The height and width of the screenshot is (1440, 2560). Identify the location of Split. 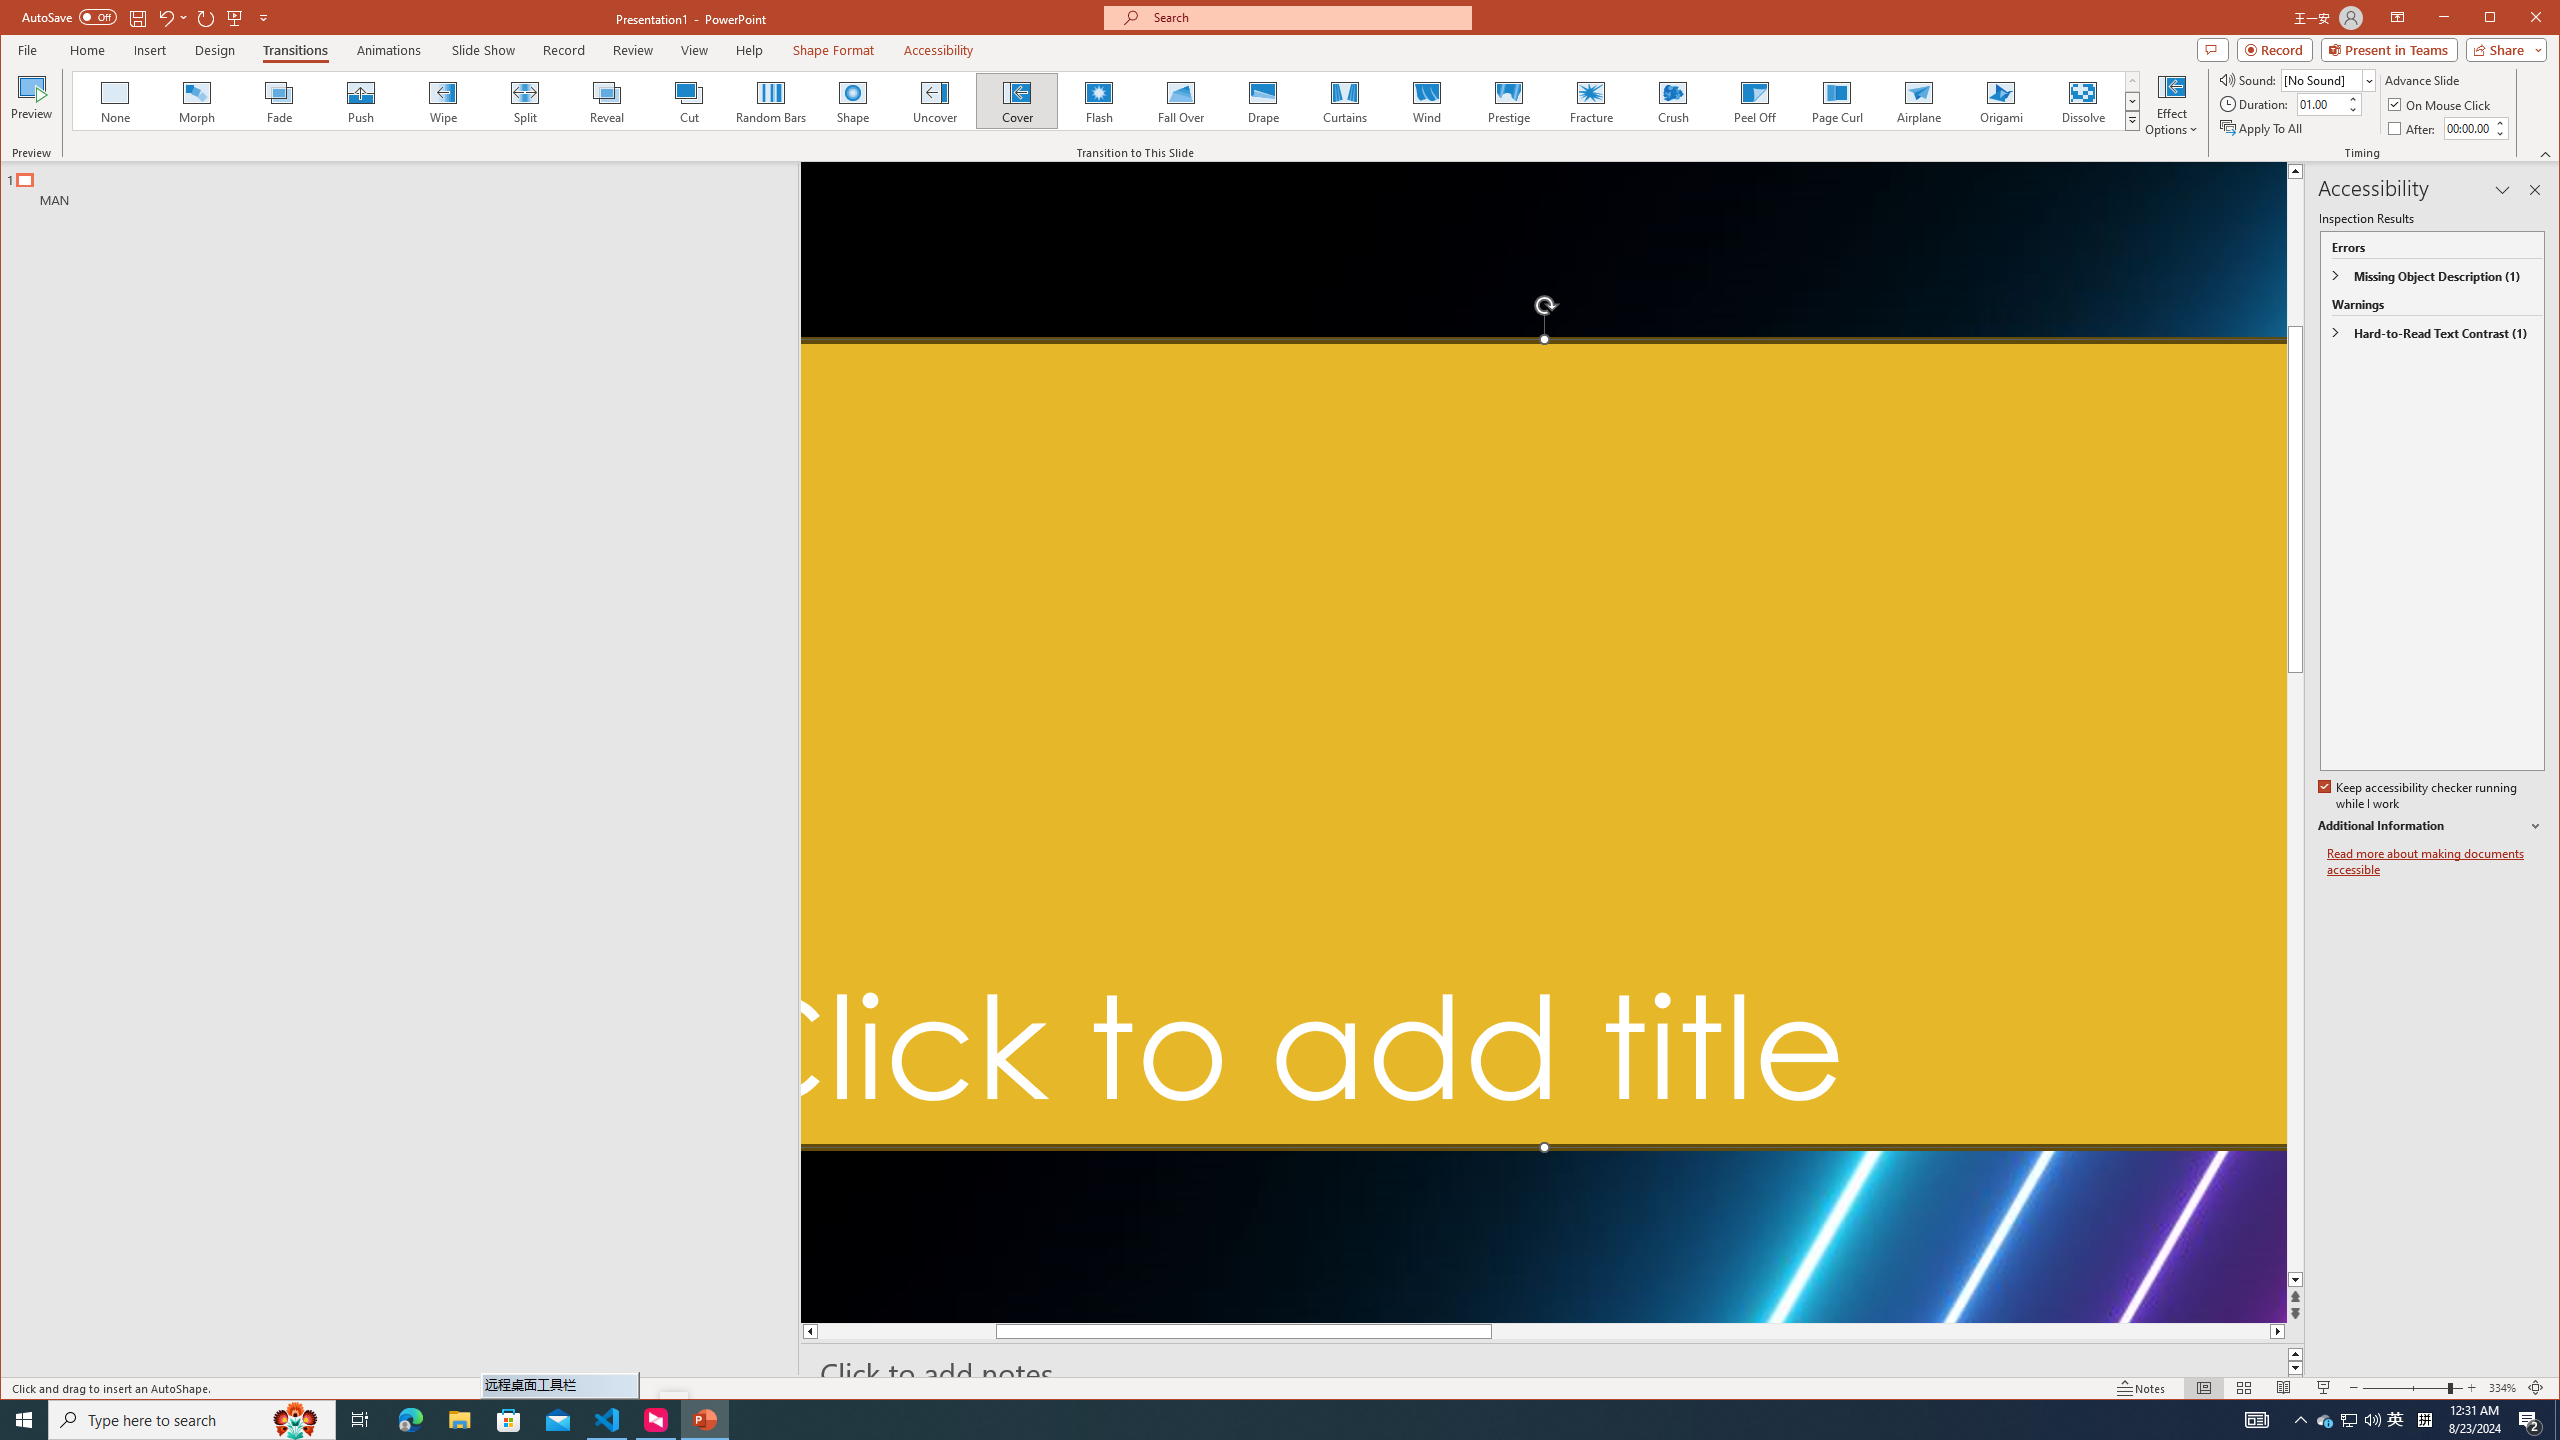
(524, 101).